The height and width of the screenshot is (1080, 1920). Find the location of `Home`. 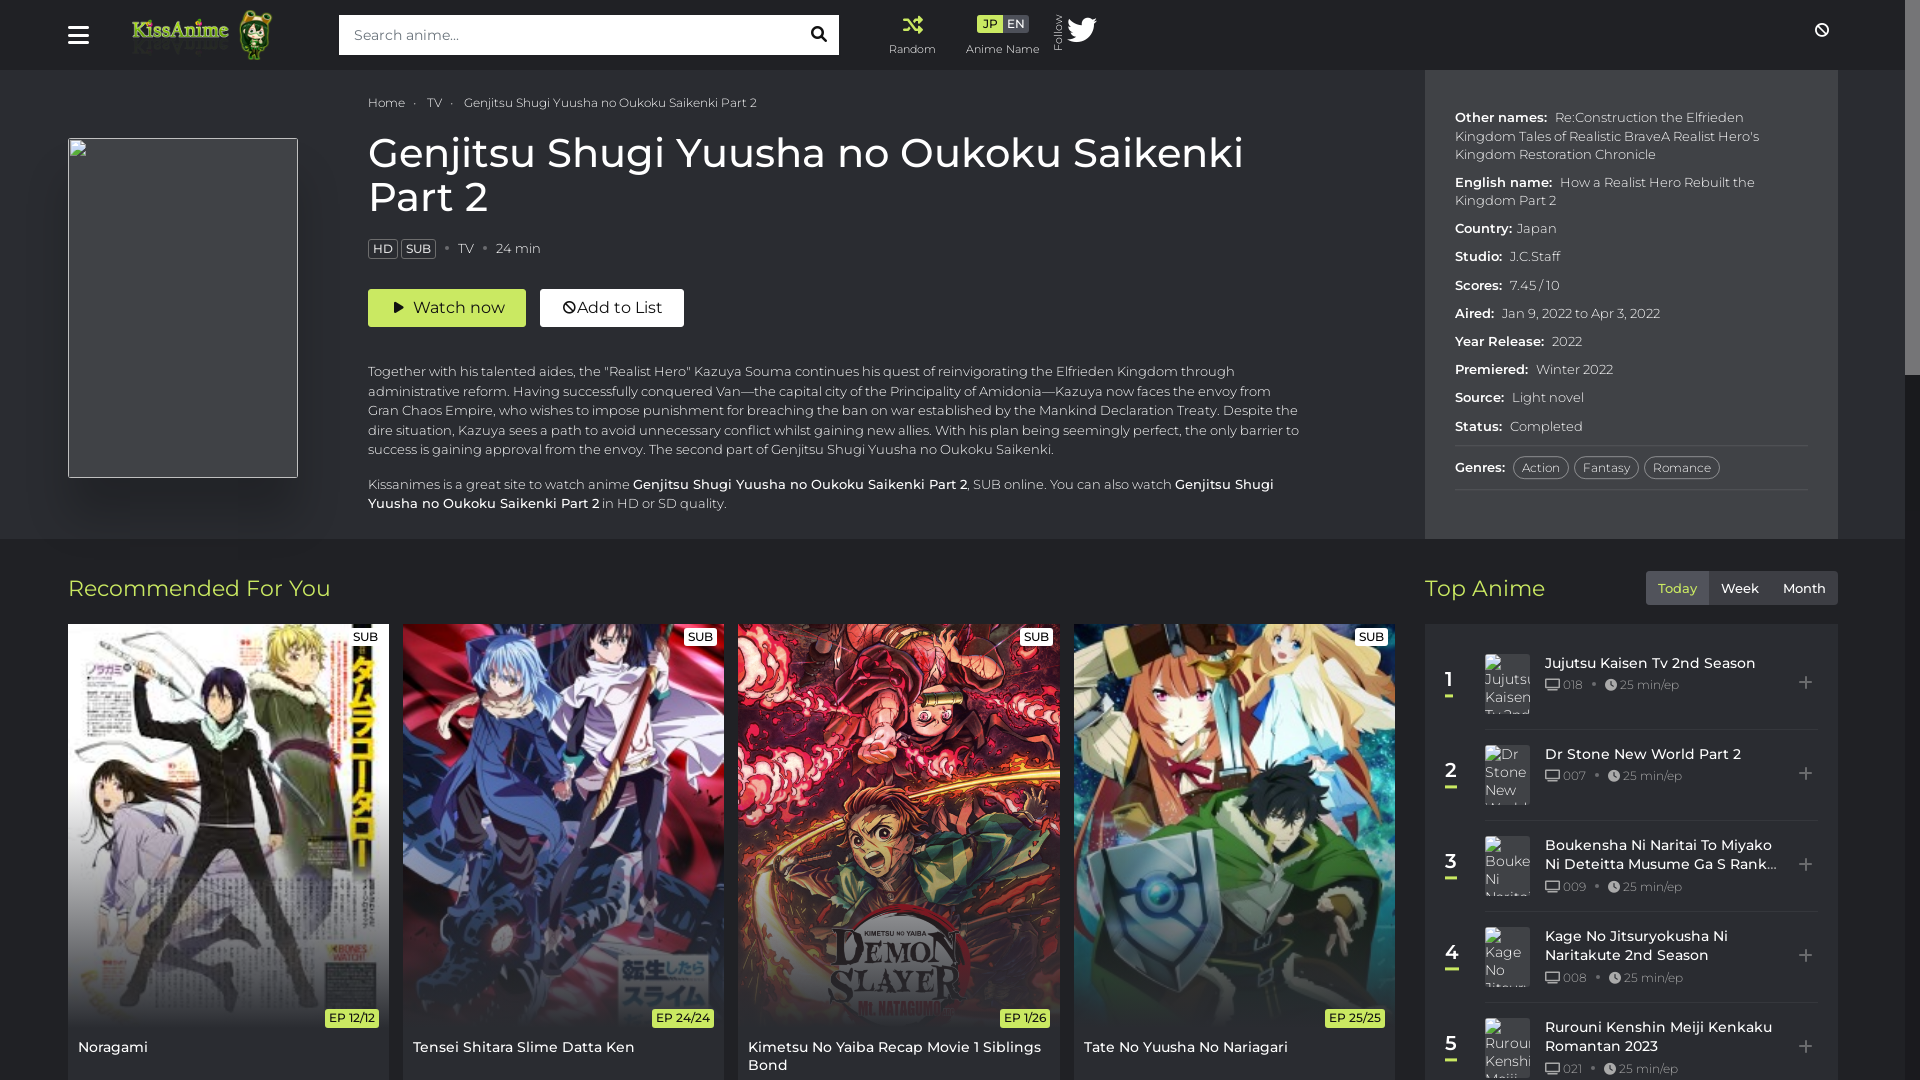

Home is located at coordinates (386, 102).